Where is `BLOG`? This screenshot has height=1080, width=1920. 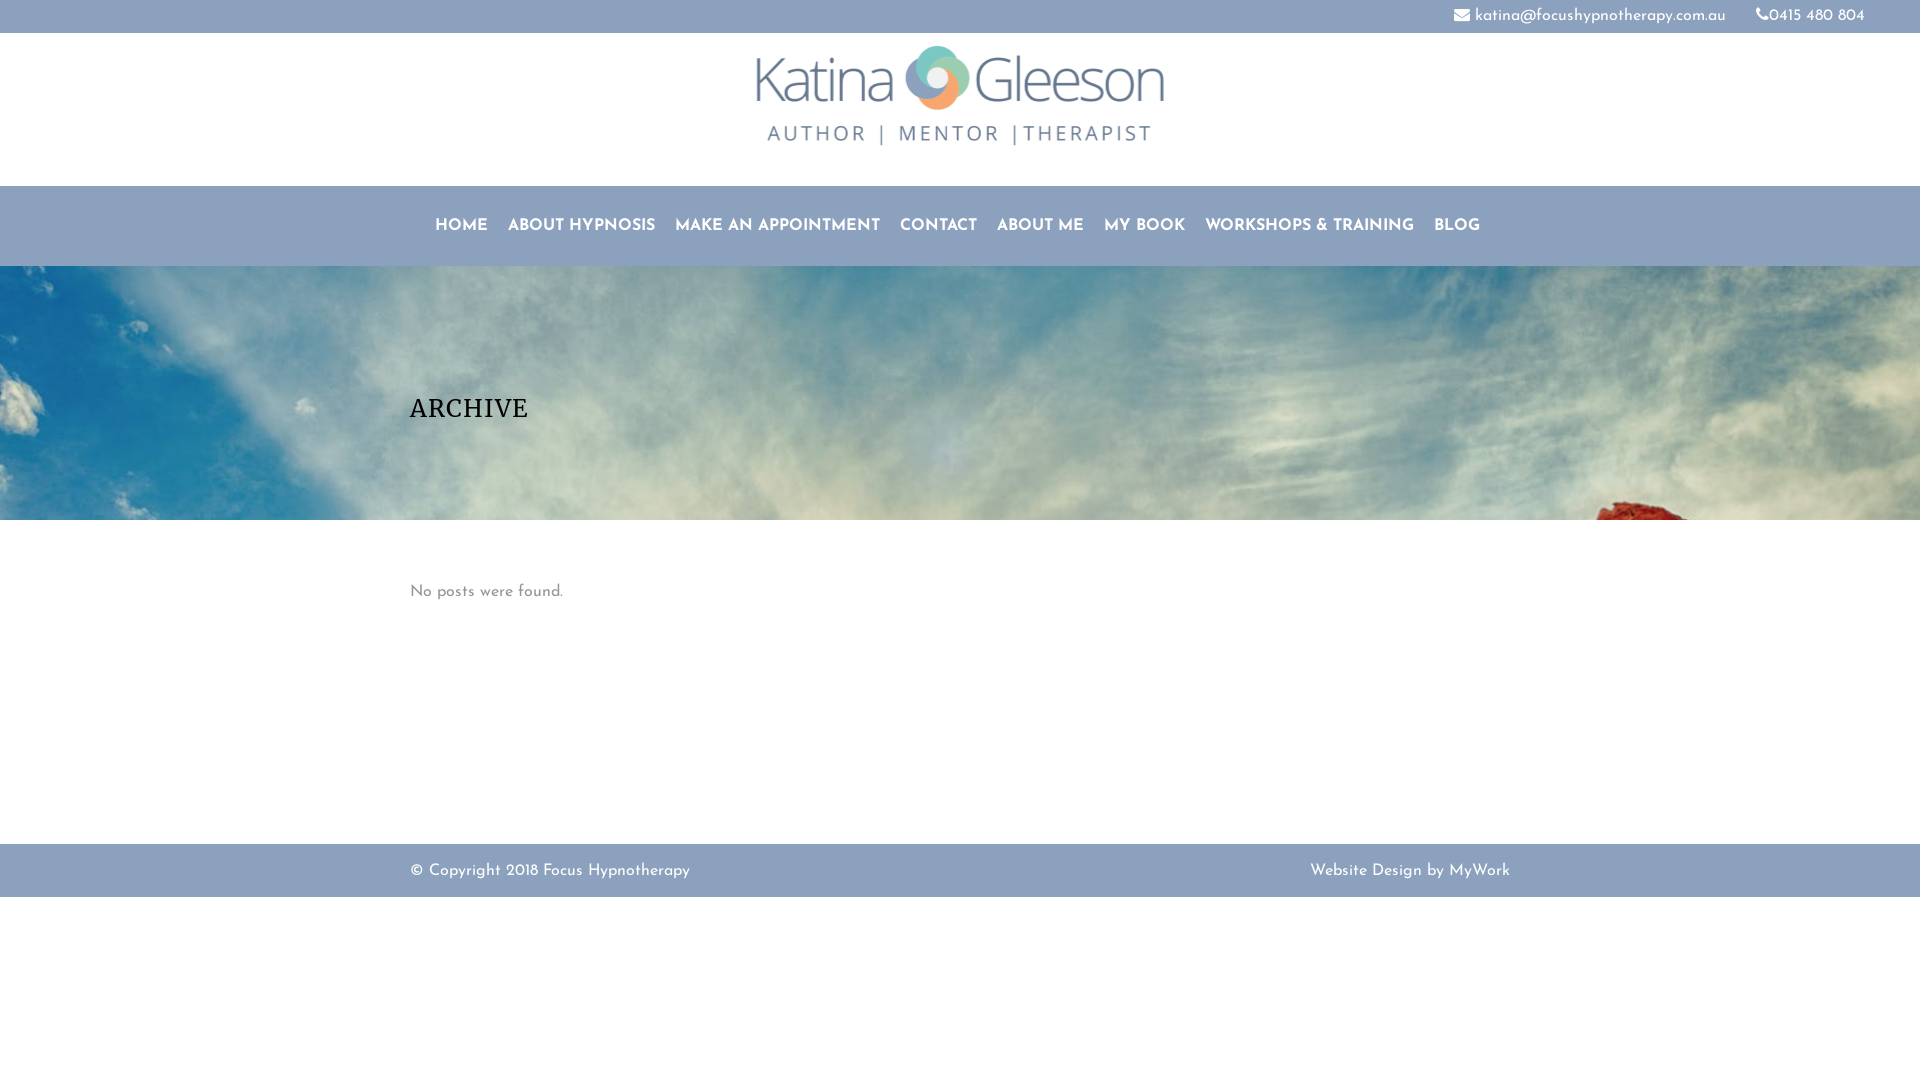
BLOG is located at coordinates (1457, 226).